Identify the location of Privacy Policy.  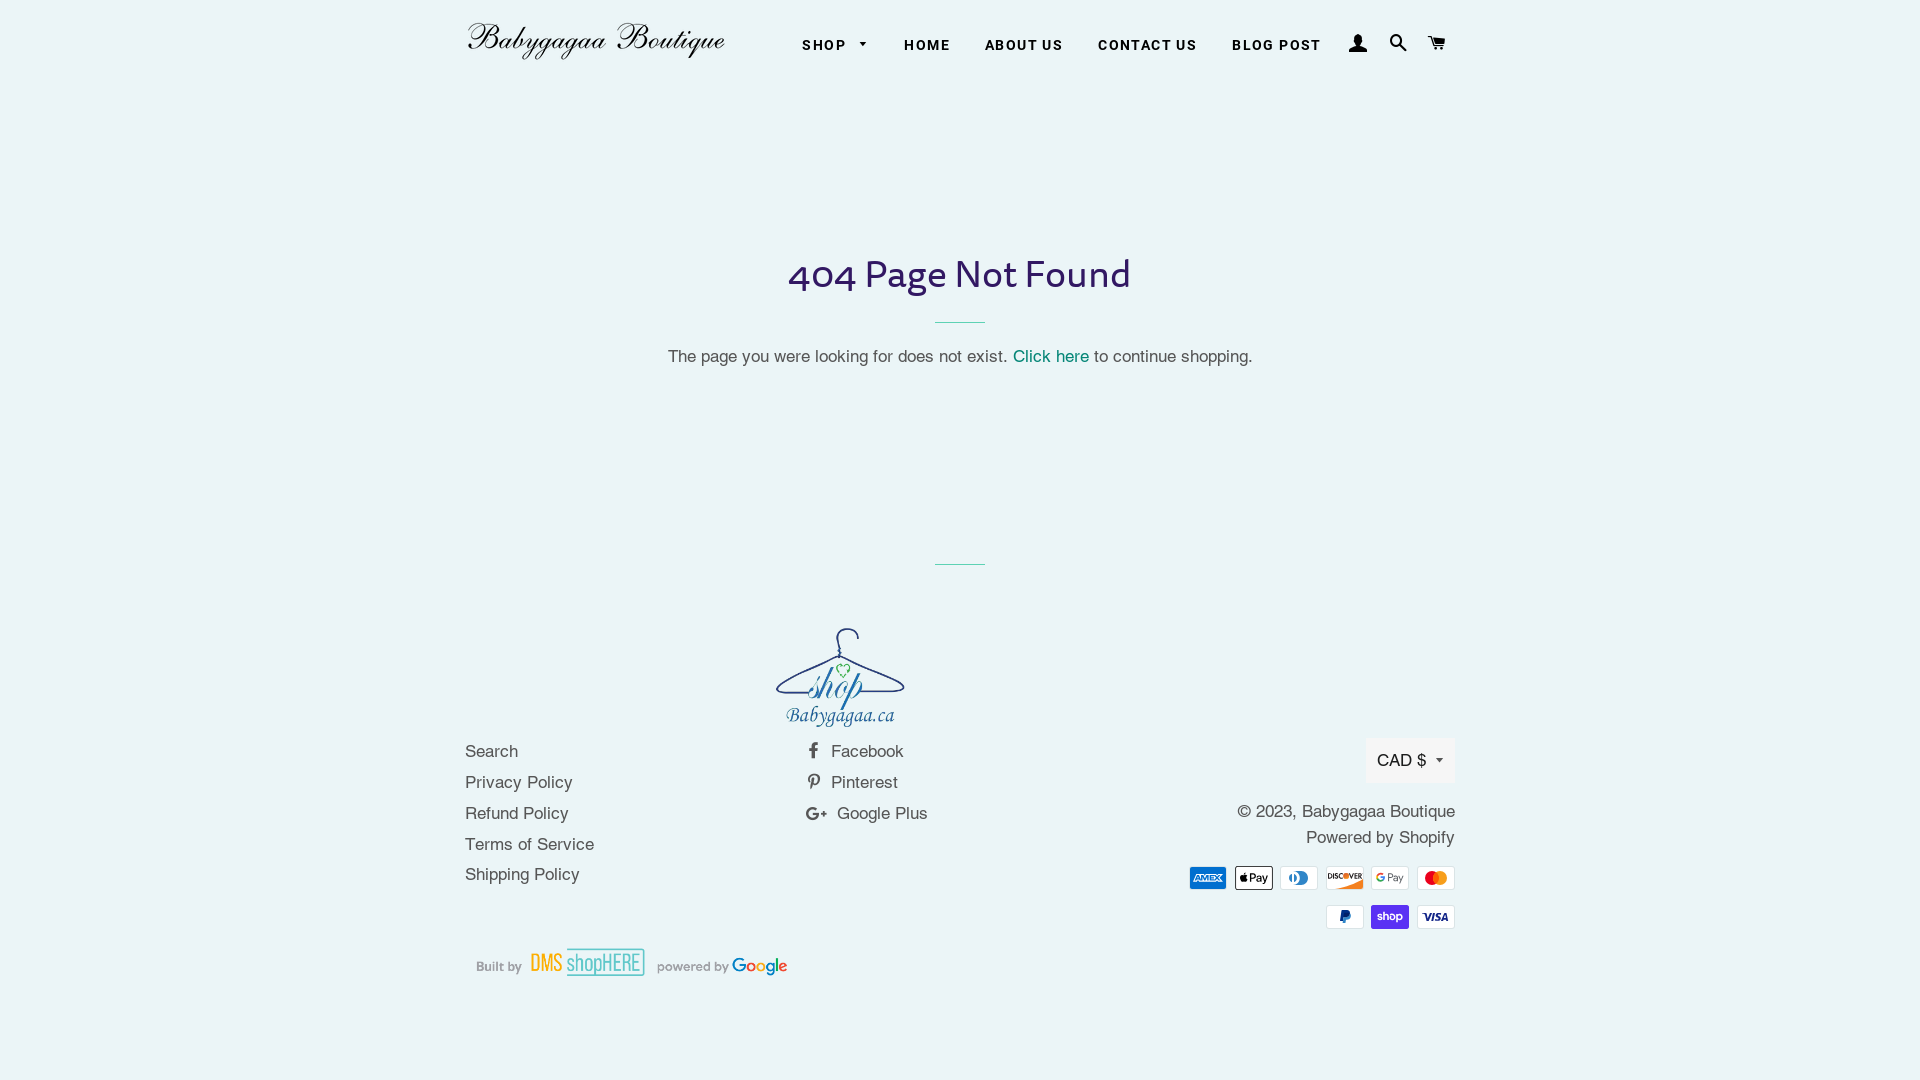
(519, 782).